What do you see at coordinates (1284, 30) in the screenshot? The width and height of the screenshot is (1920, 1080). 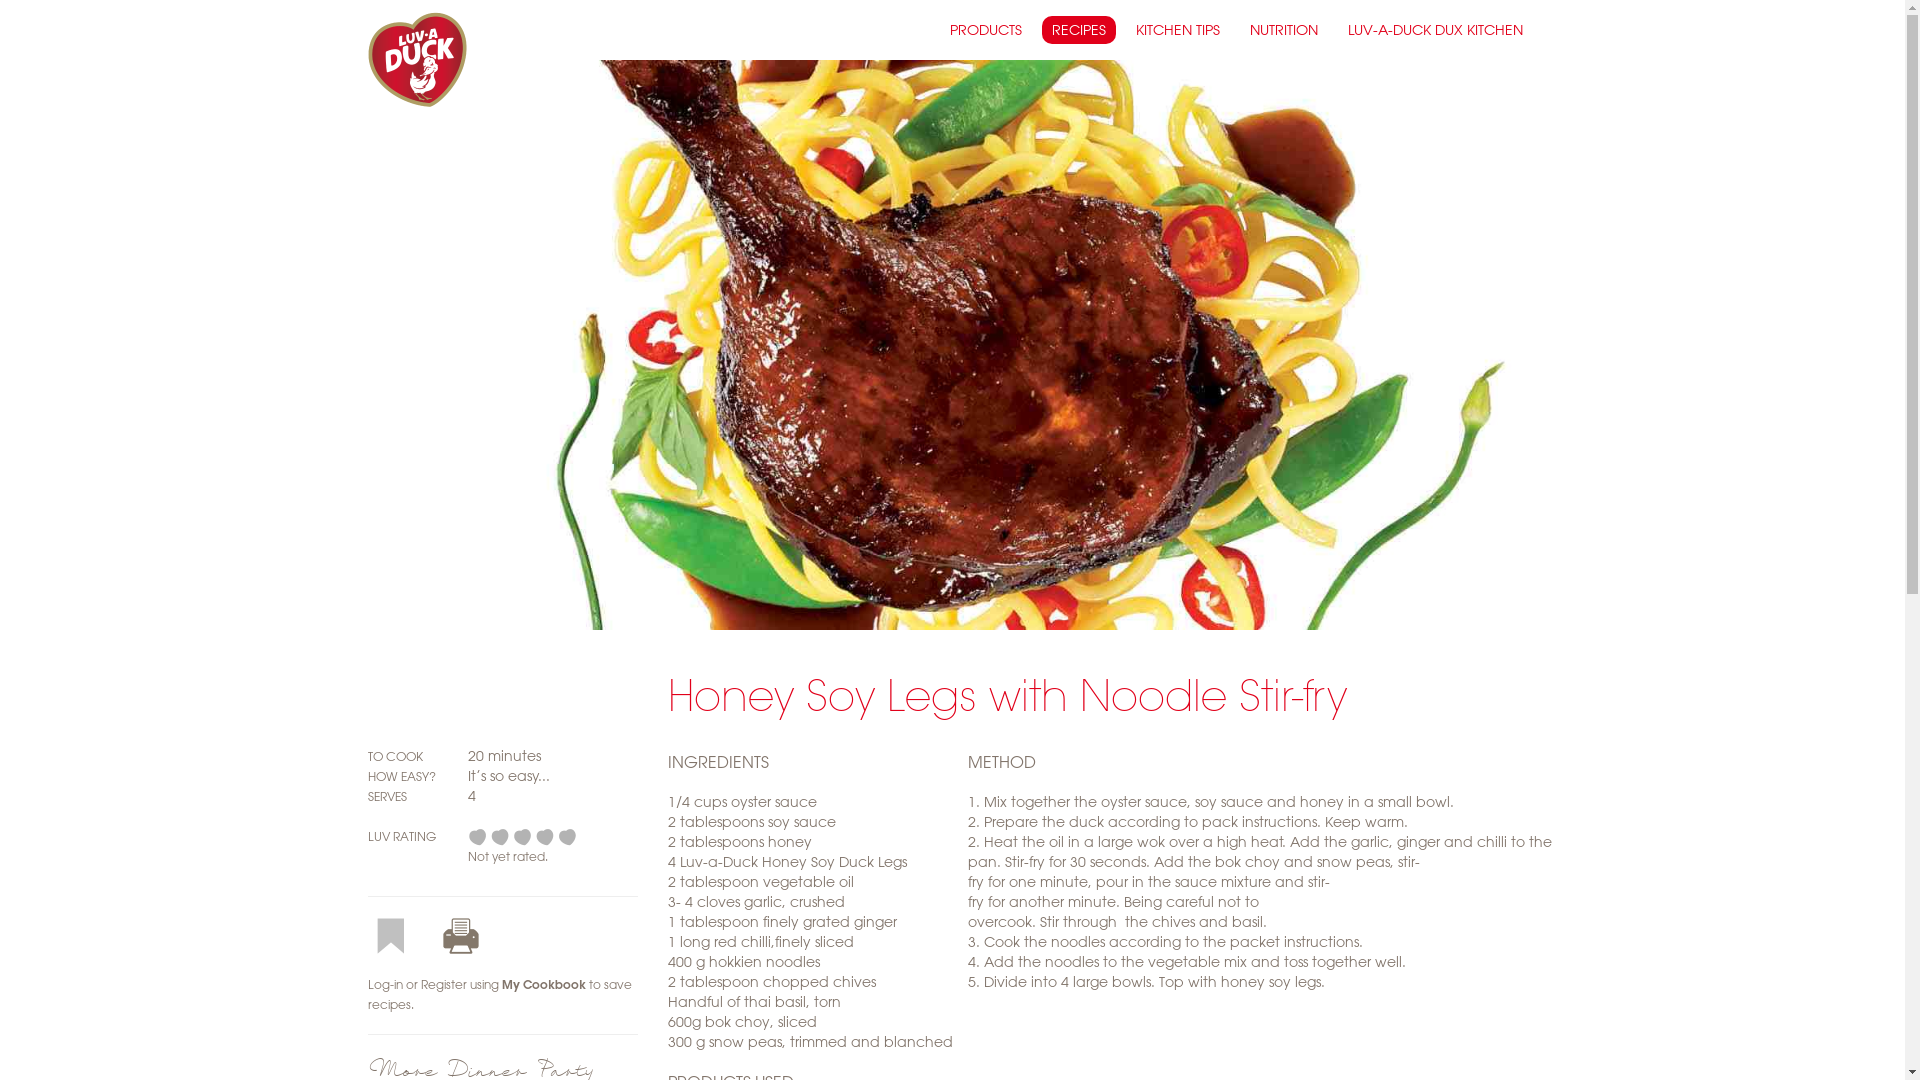 I see `NUTRITION` at bounding box center [1284, 30].